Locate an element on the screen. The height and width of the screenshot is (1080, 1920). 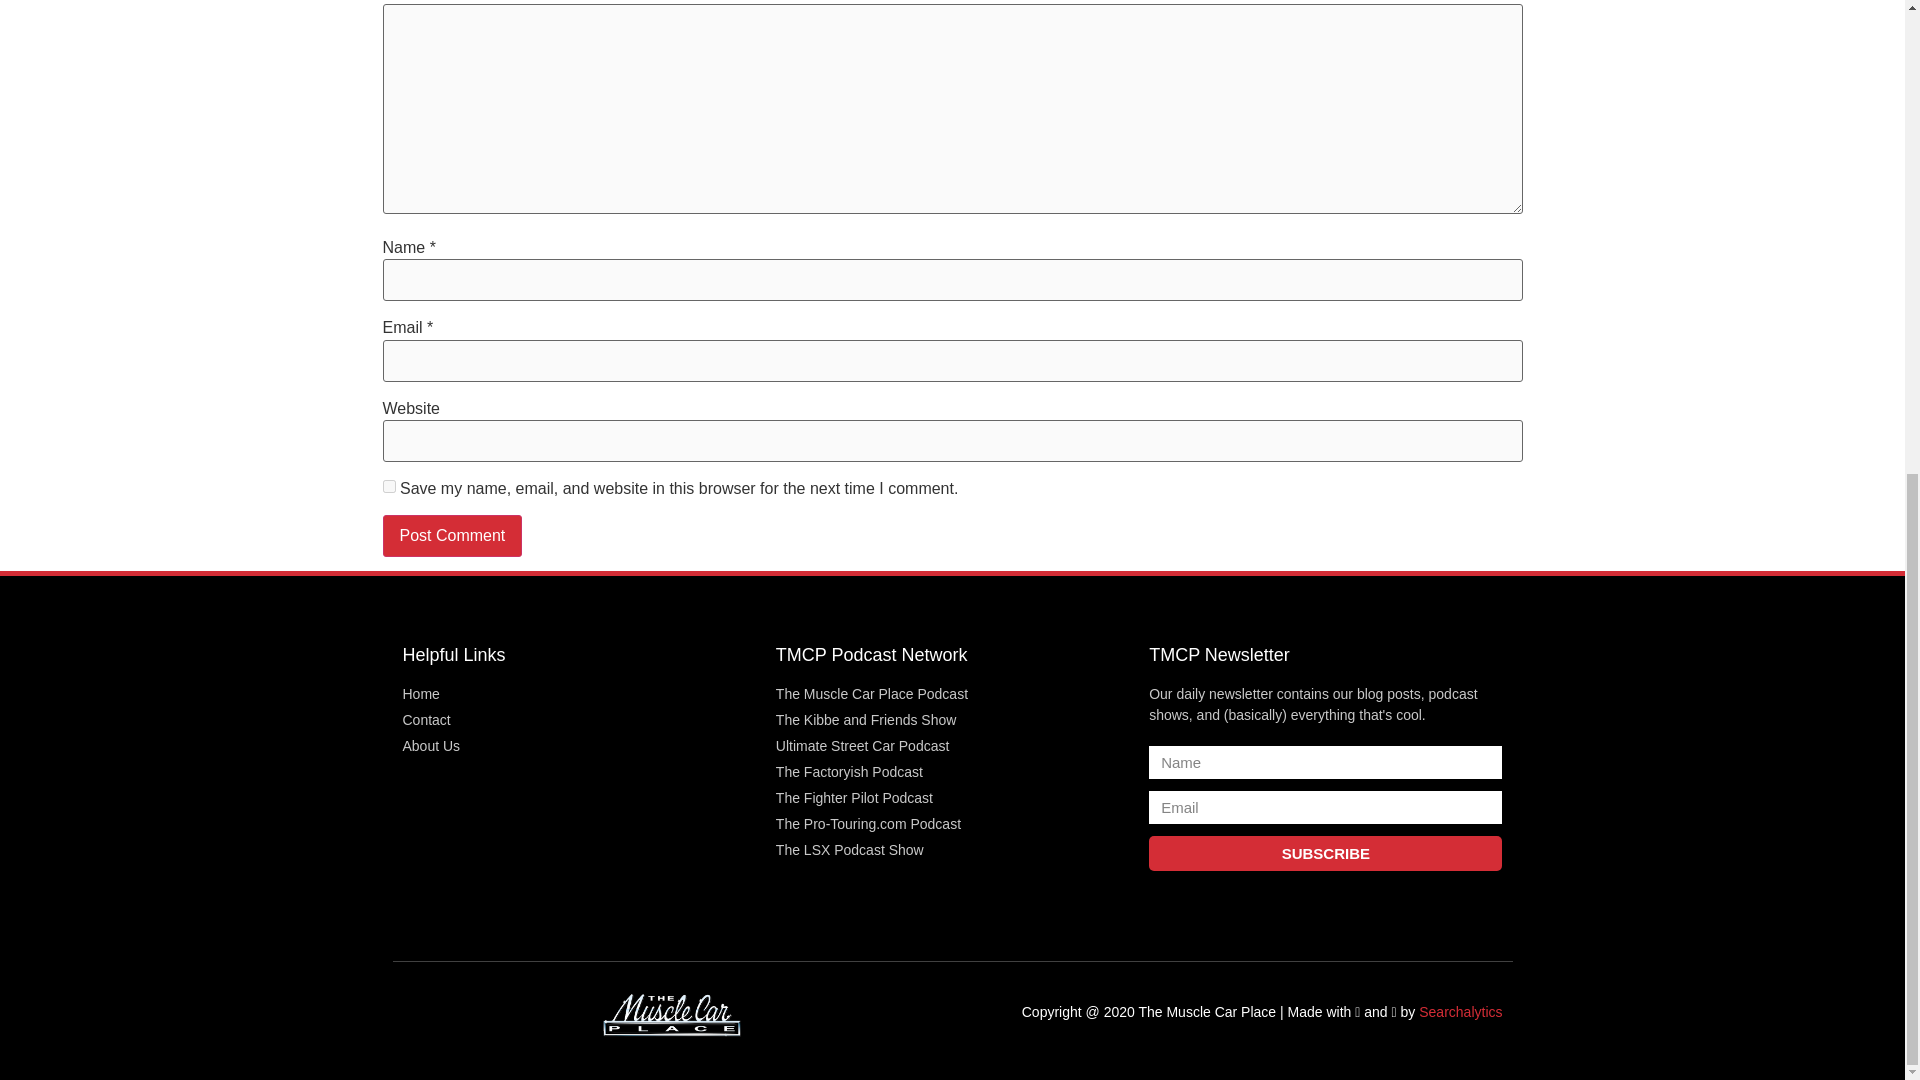
Ultimate Street Car Podcast is located at coordinates (952, 746).